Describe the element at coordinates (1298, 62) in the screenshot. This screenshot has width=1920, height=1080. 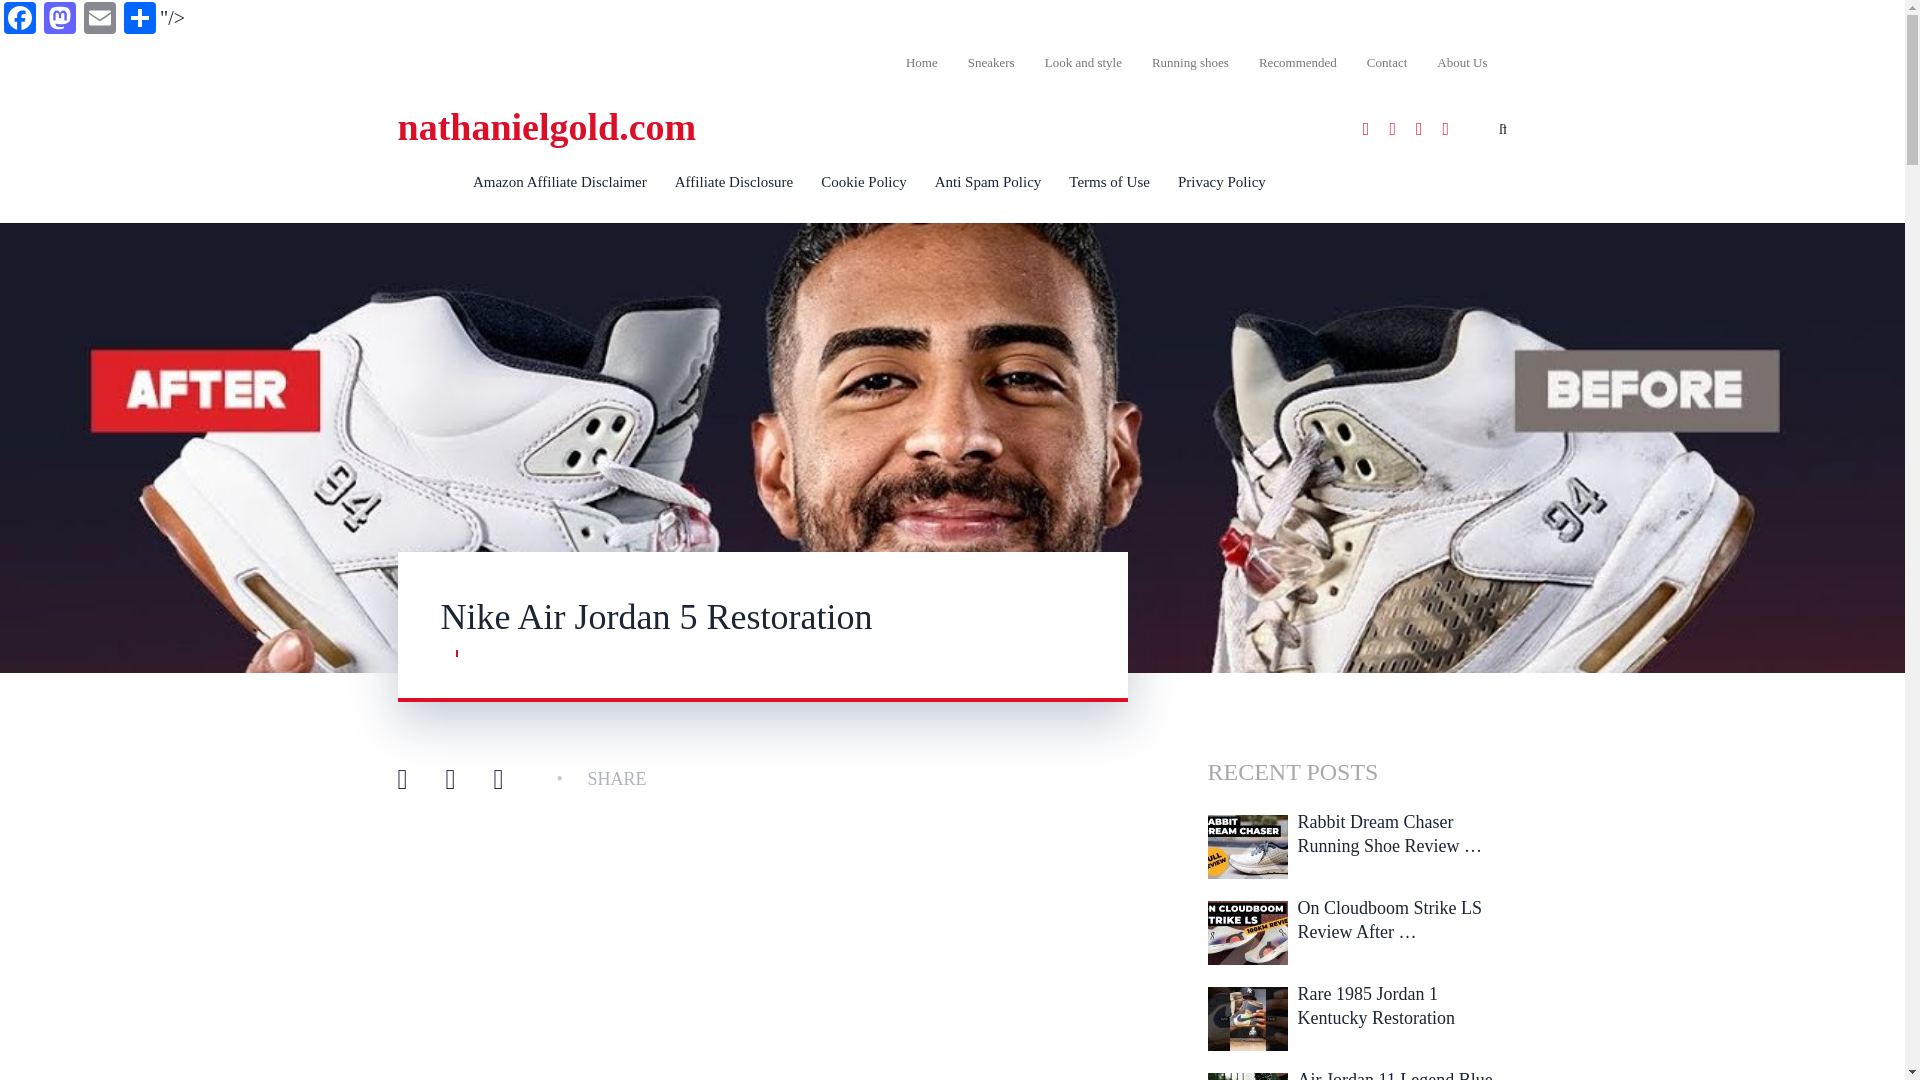
I see `Recommended` at that location.